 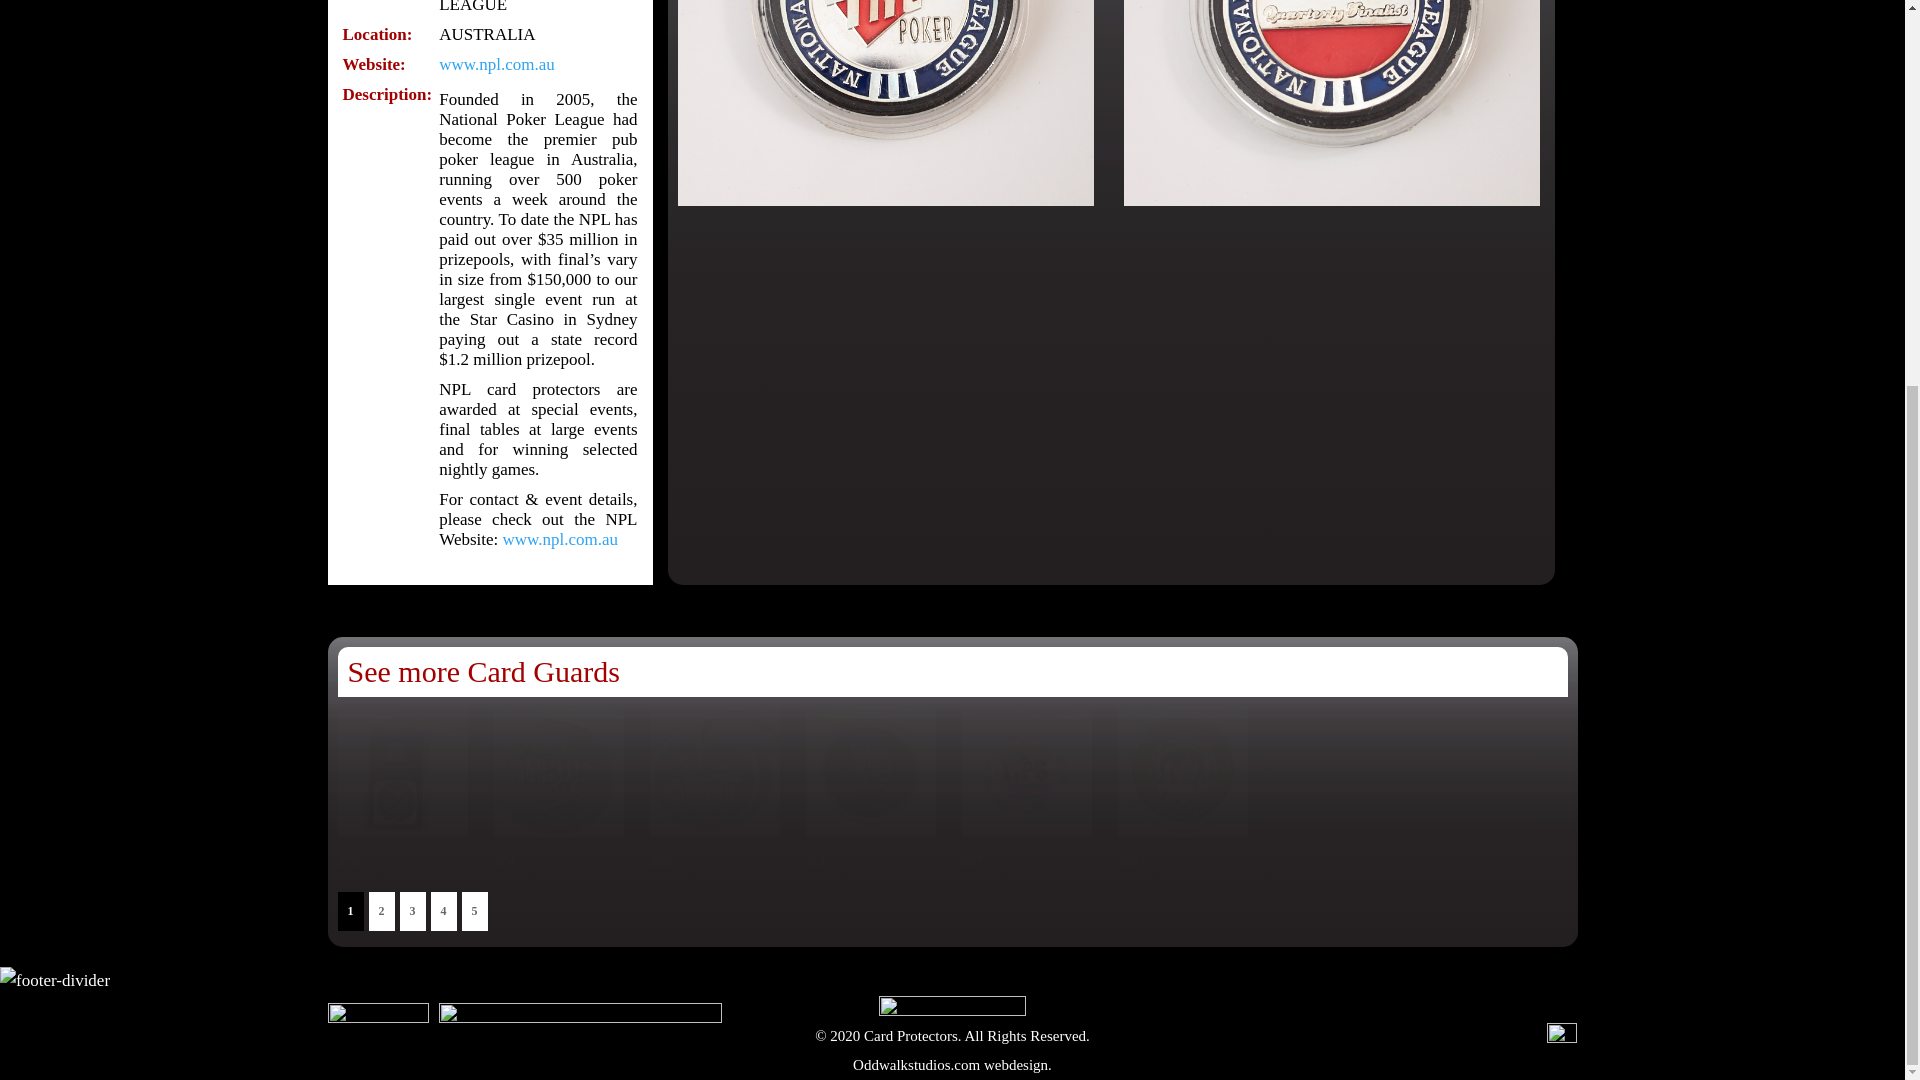 I want to click on Click image to view, so click(x=738, y=876).